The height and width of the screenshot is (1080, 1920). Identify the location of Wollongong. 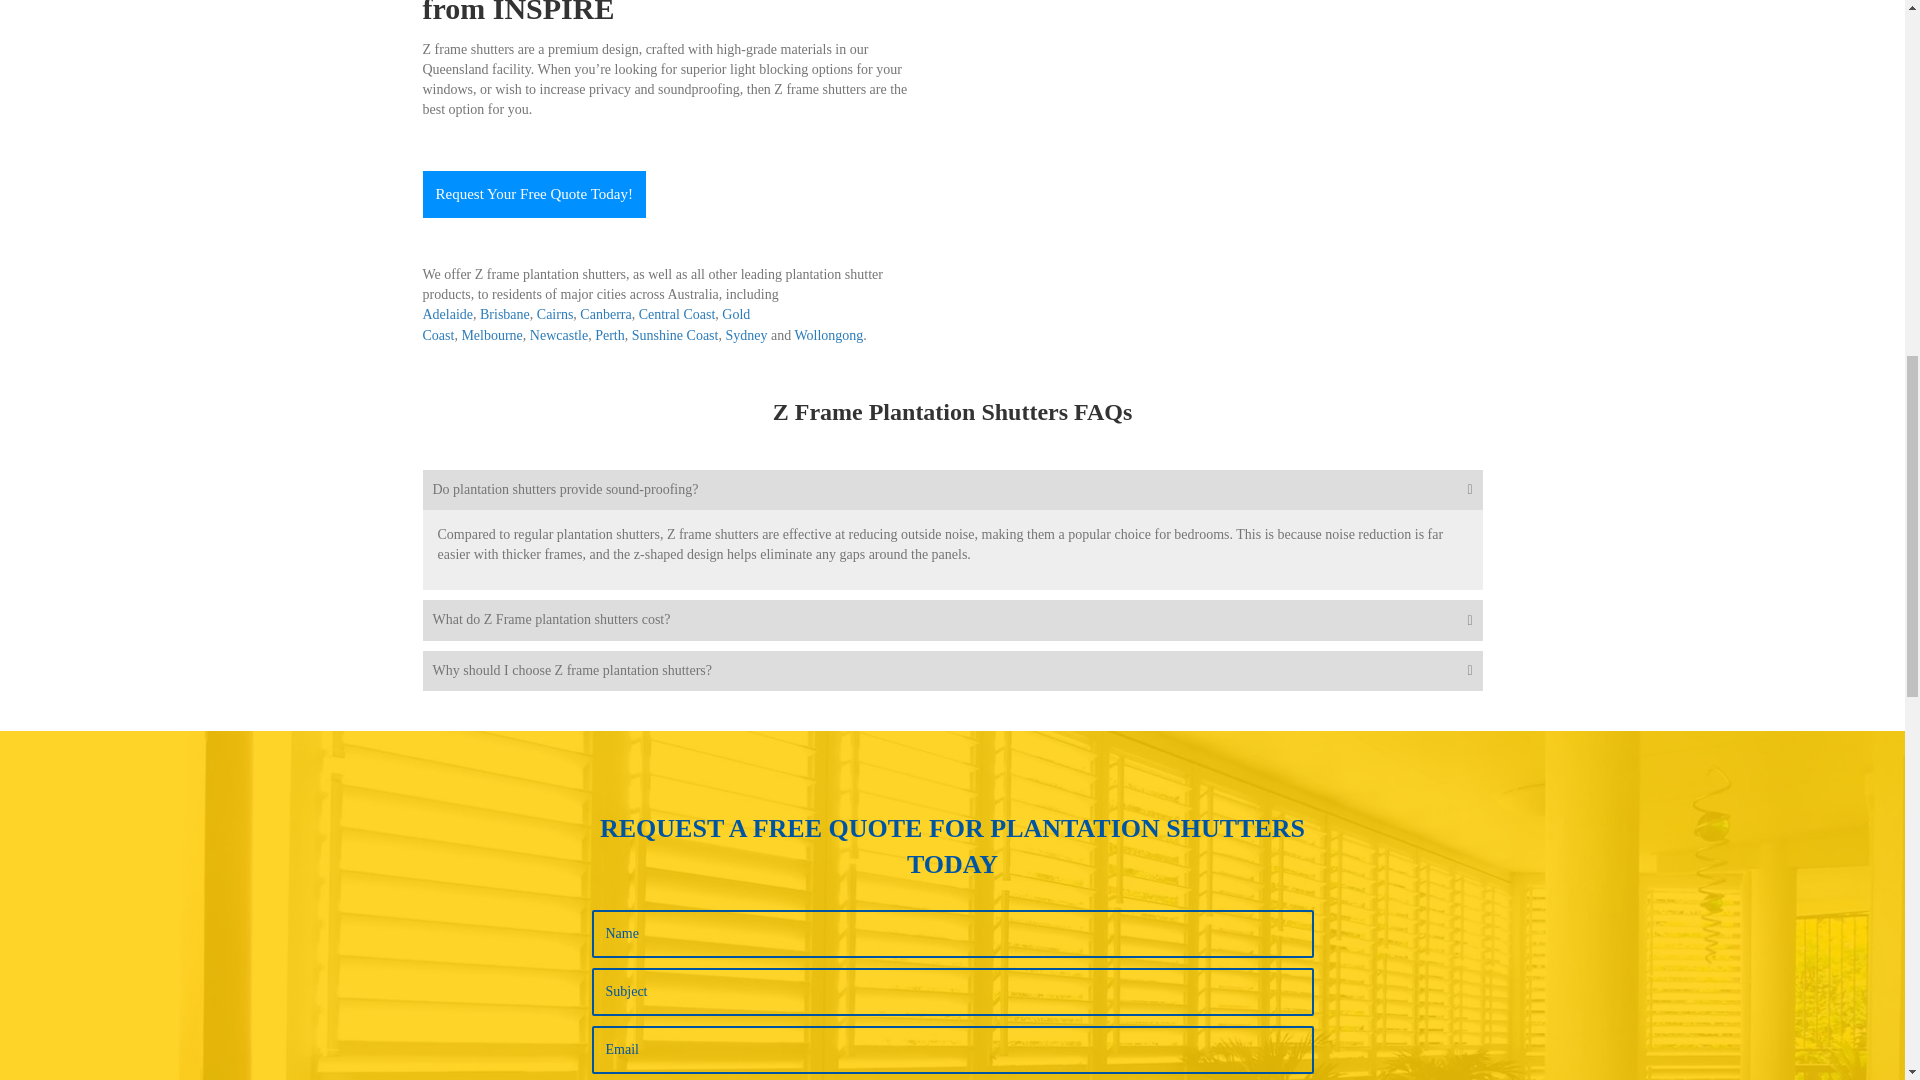
(828, 336).